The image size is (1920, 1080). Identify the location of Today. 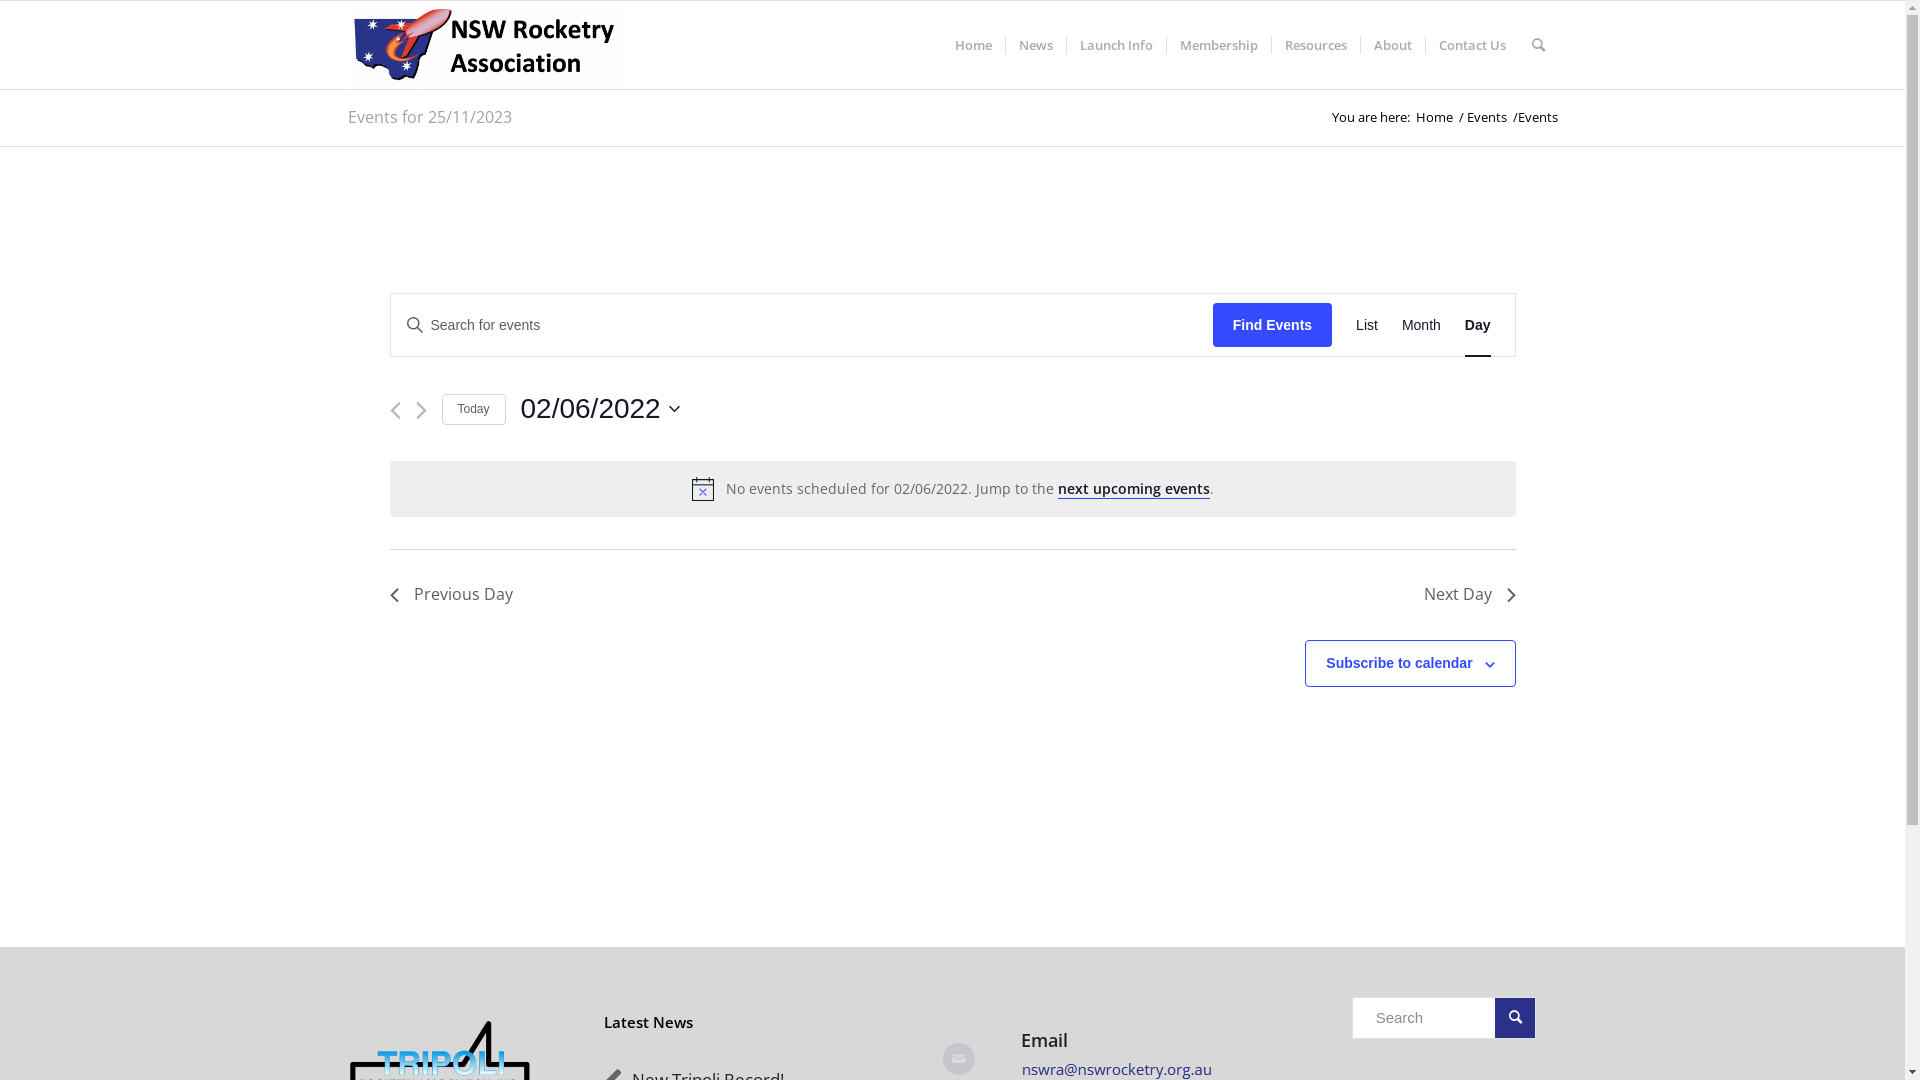
(474, 410).